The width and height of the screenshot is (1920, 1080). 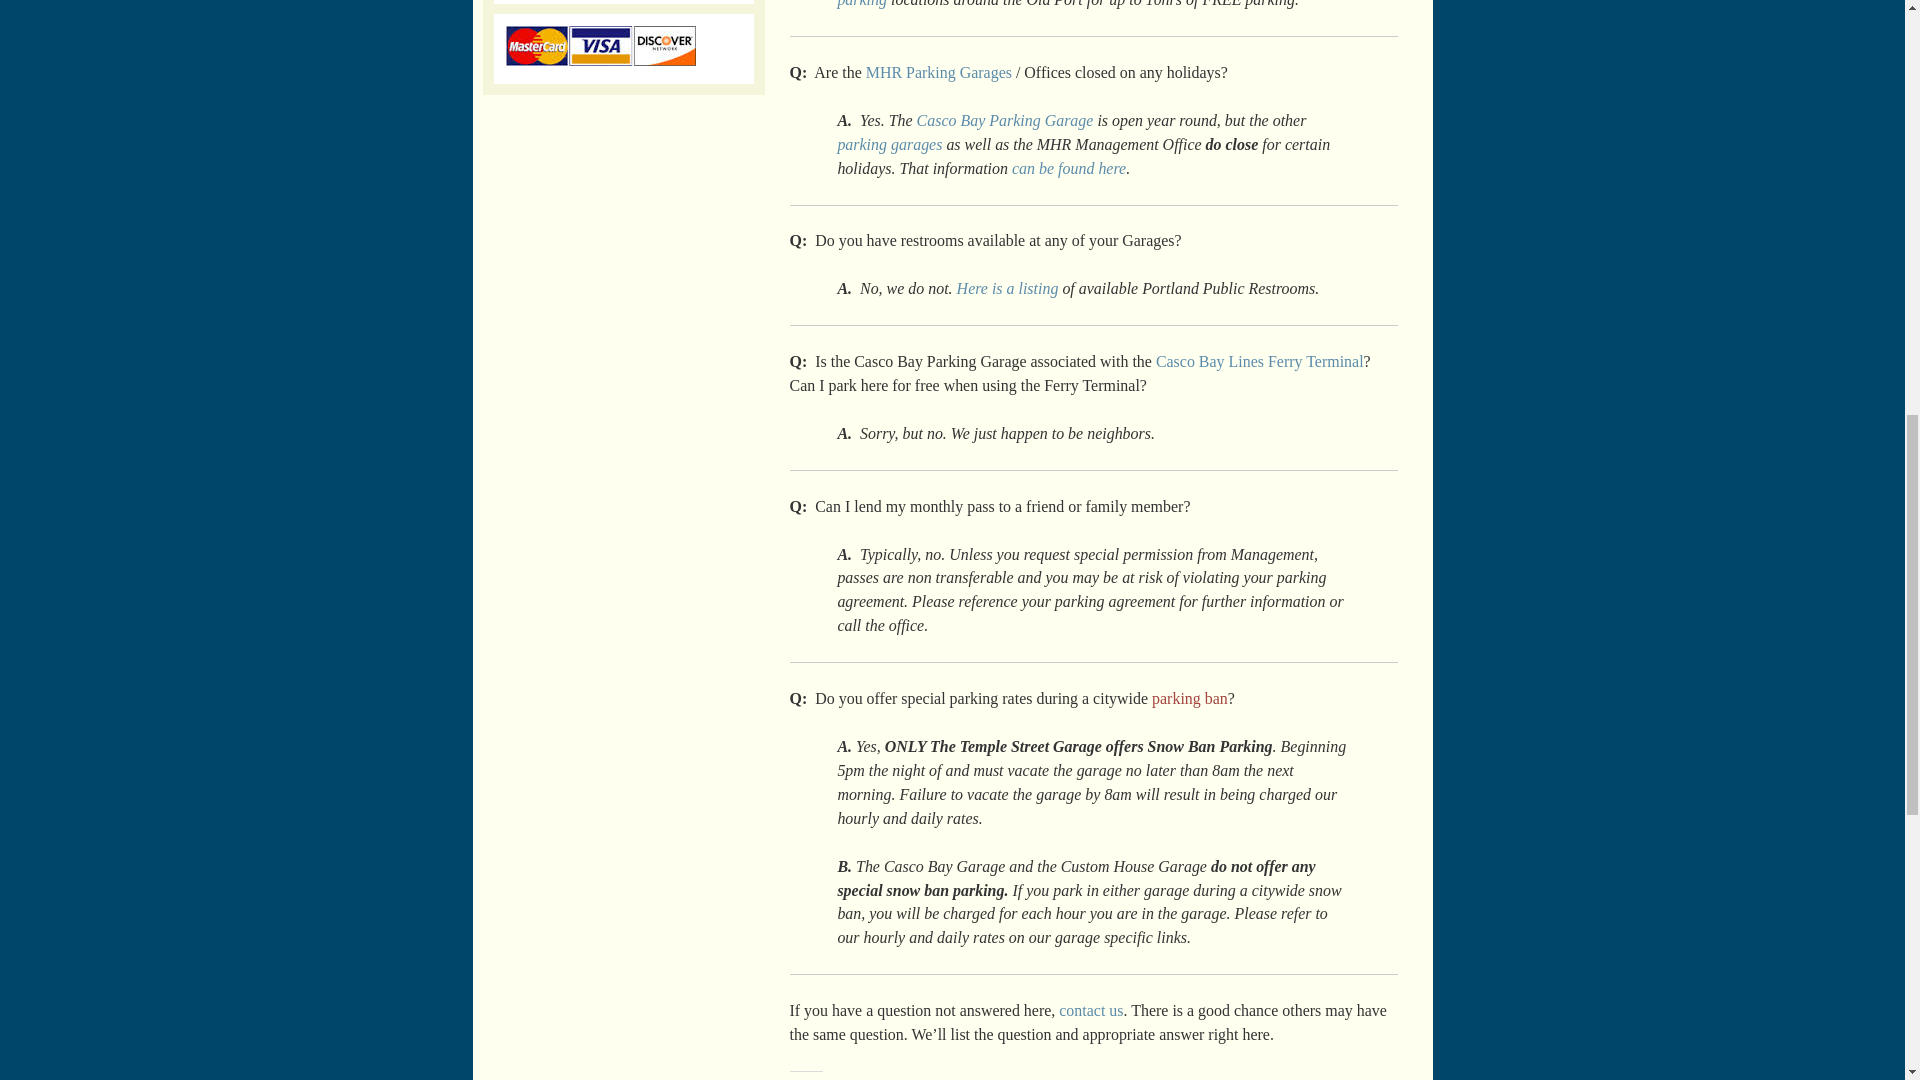 I want to click on Garage Holiday Closings, so click(x=1068, y=168).